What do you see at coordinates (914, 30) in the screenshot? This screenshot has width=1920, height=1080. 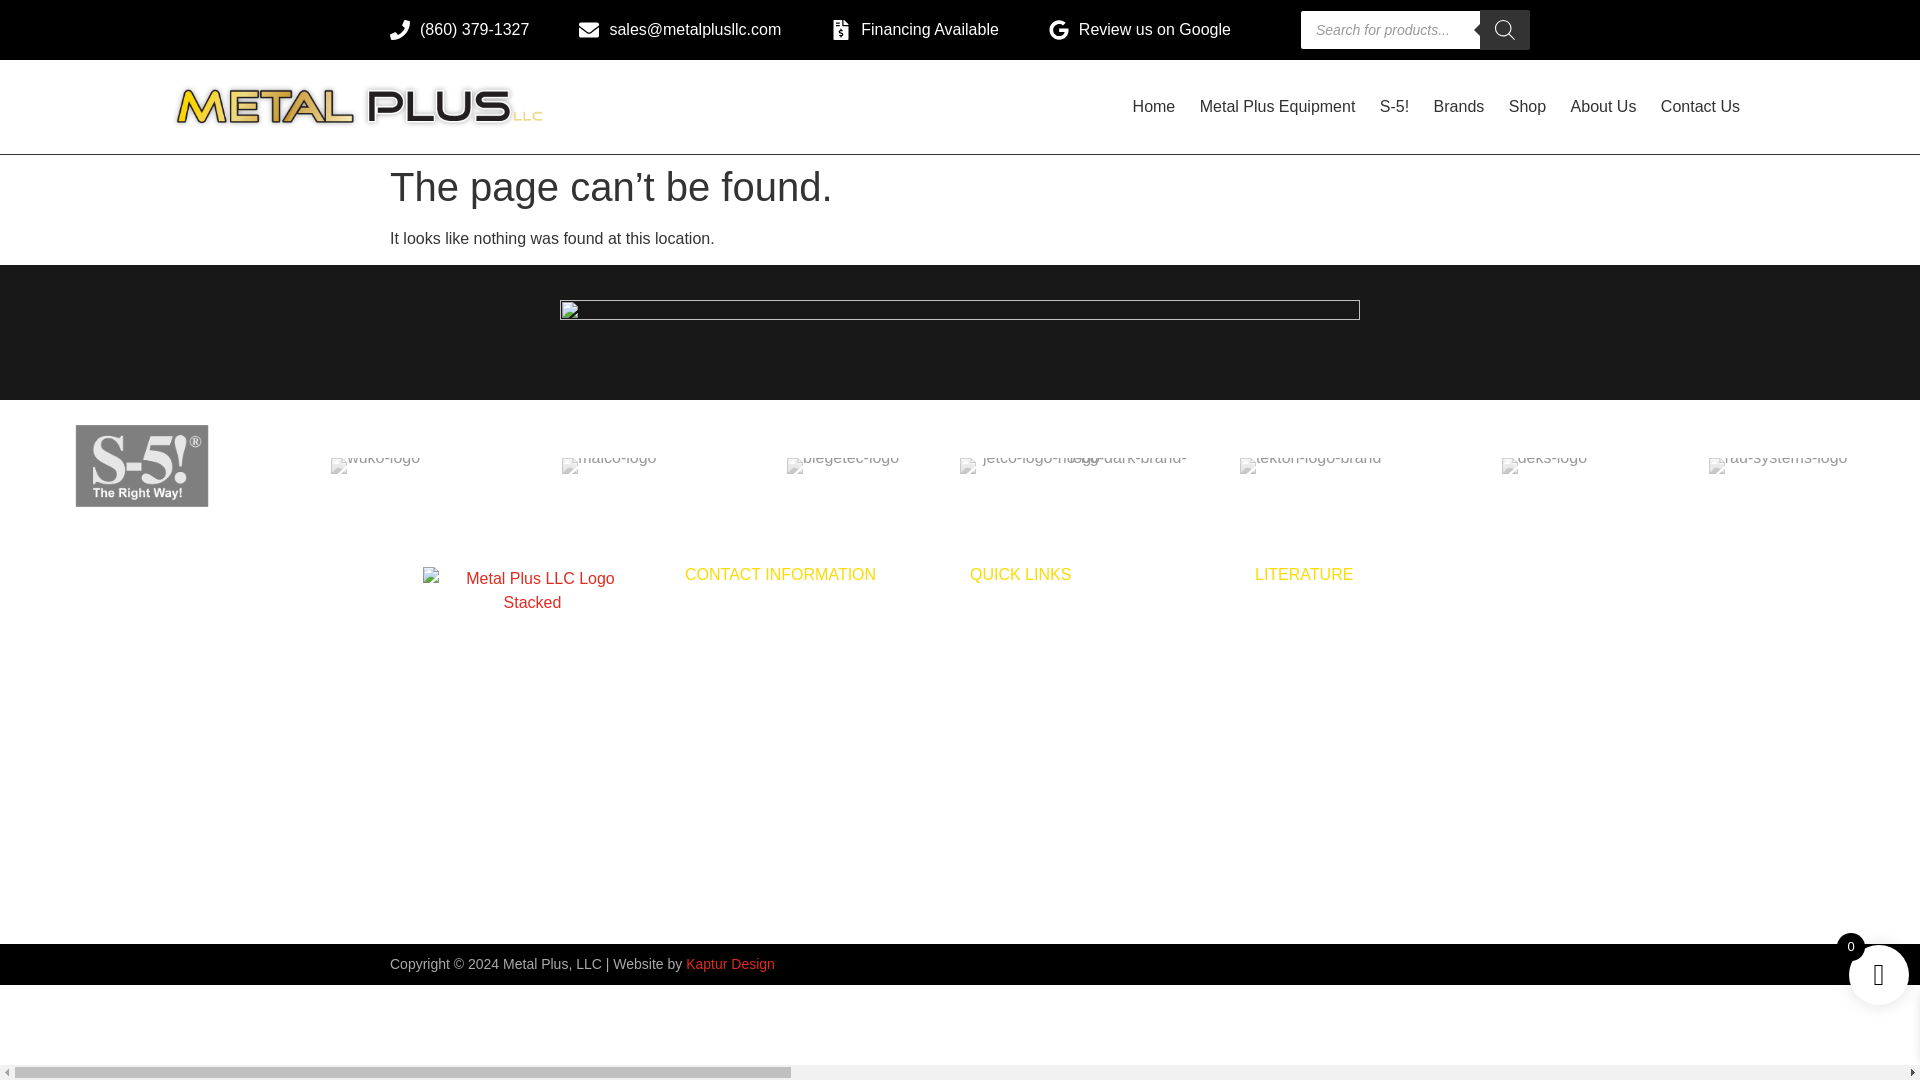 I see `Financing Available` at bounding box center [914, 30].